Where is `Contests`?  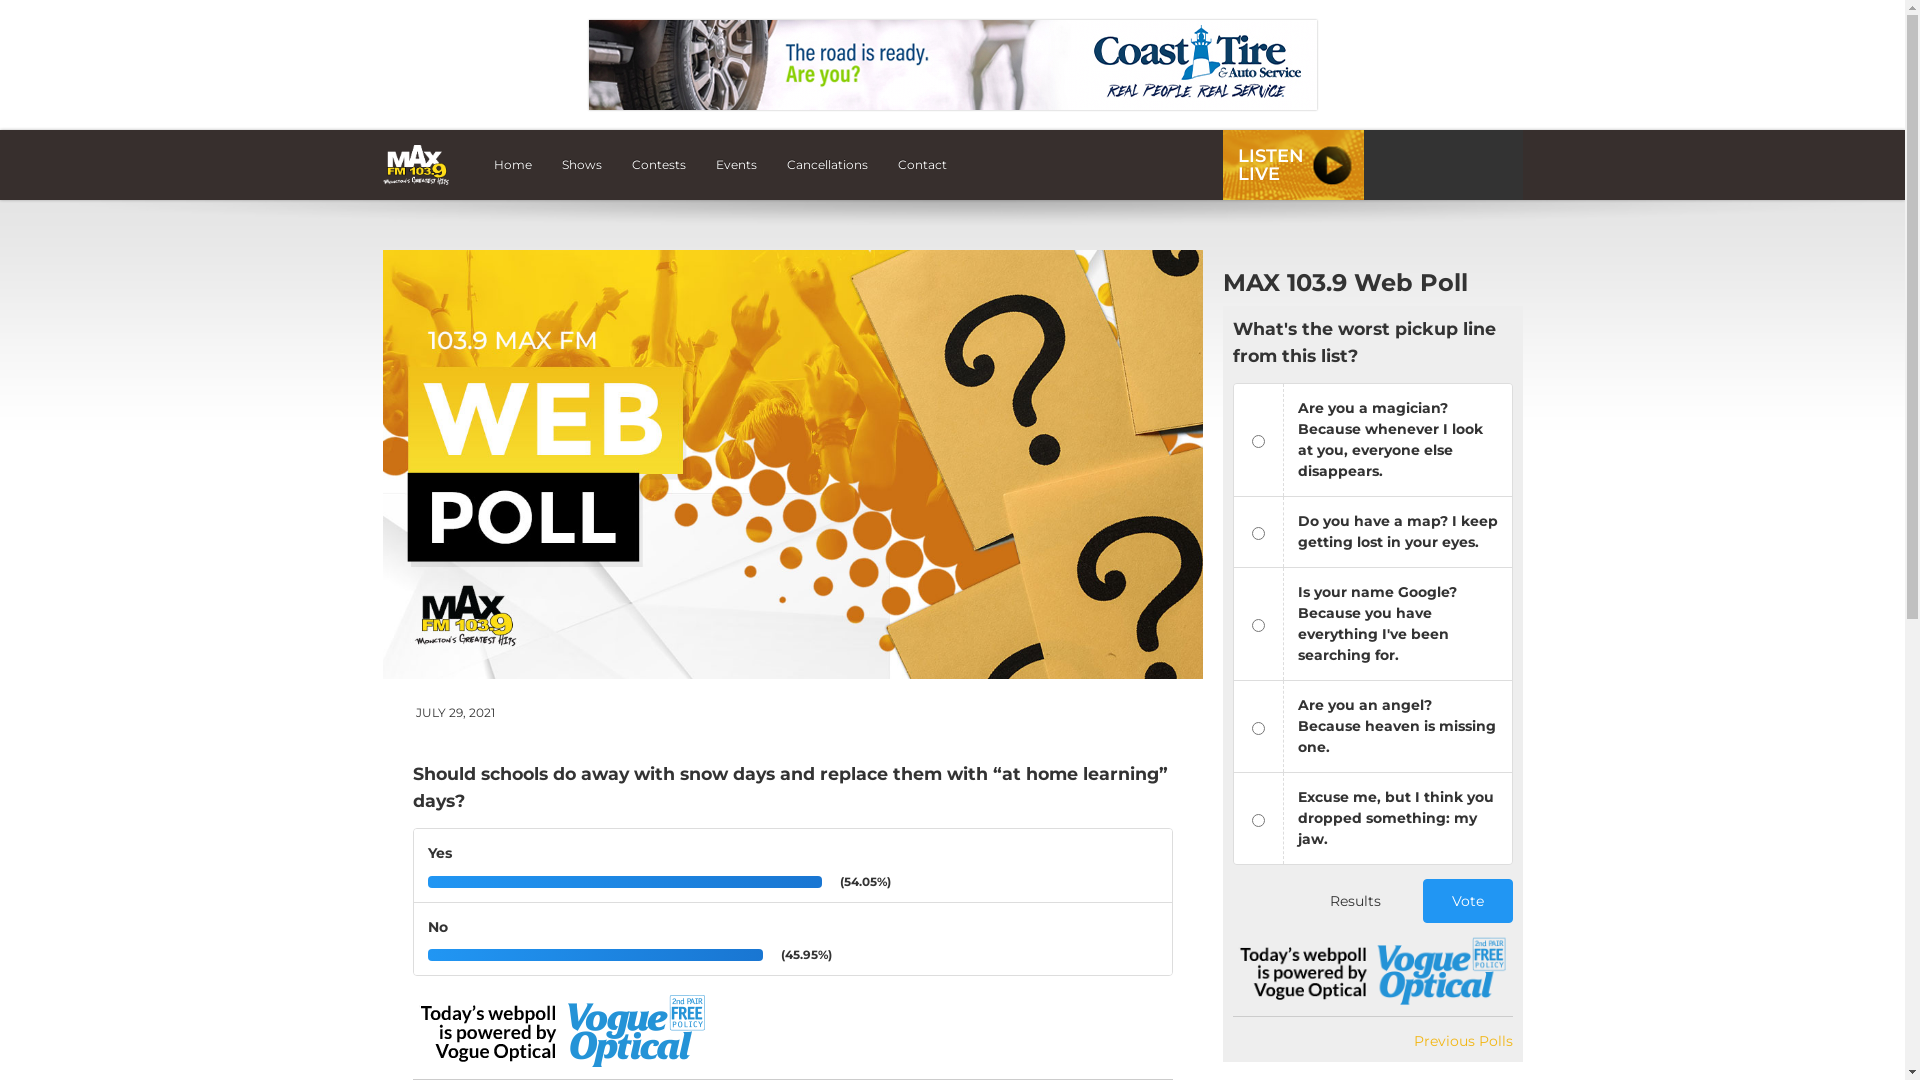
Contests is located at coordinates (659, 165).